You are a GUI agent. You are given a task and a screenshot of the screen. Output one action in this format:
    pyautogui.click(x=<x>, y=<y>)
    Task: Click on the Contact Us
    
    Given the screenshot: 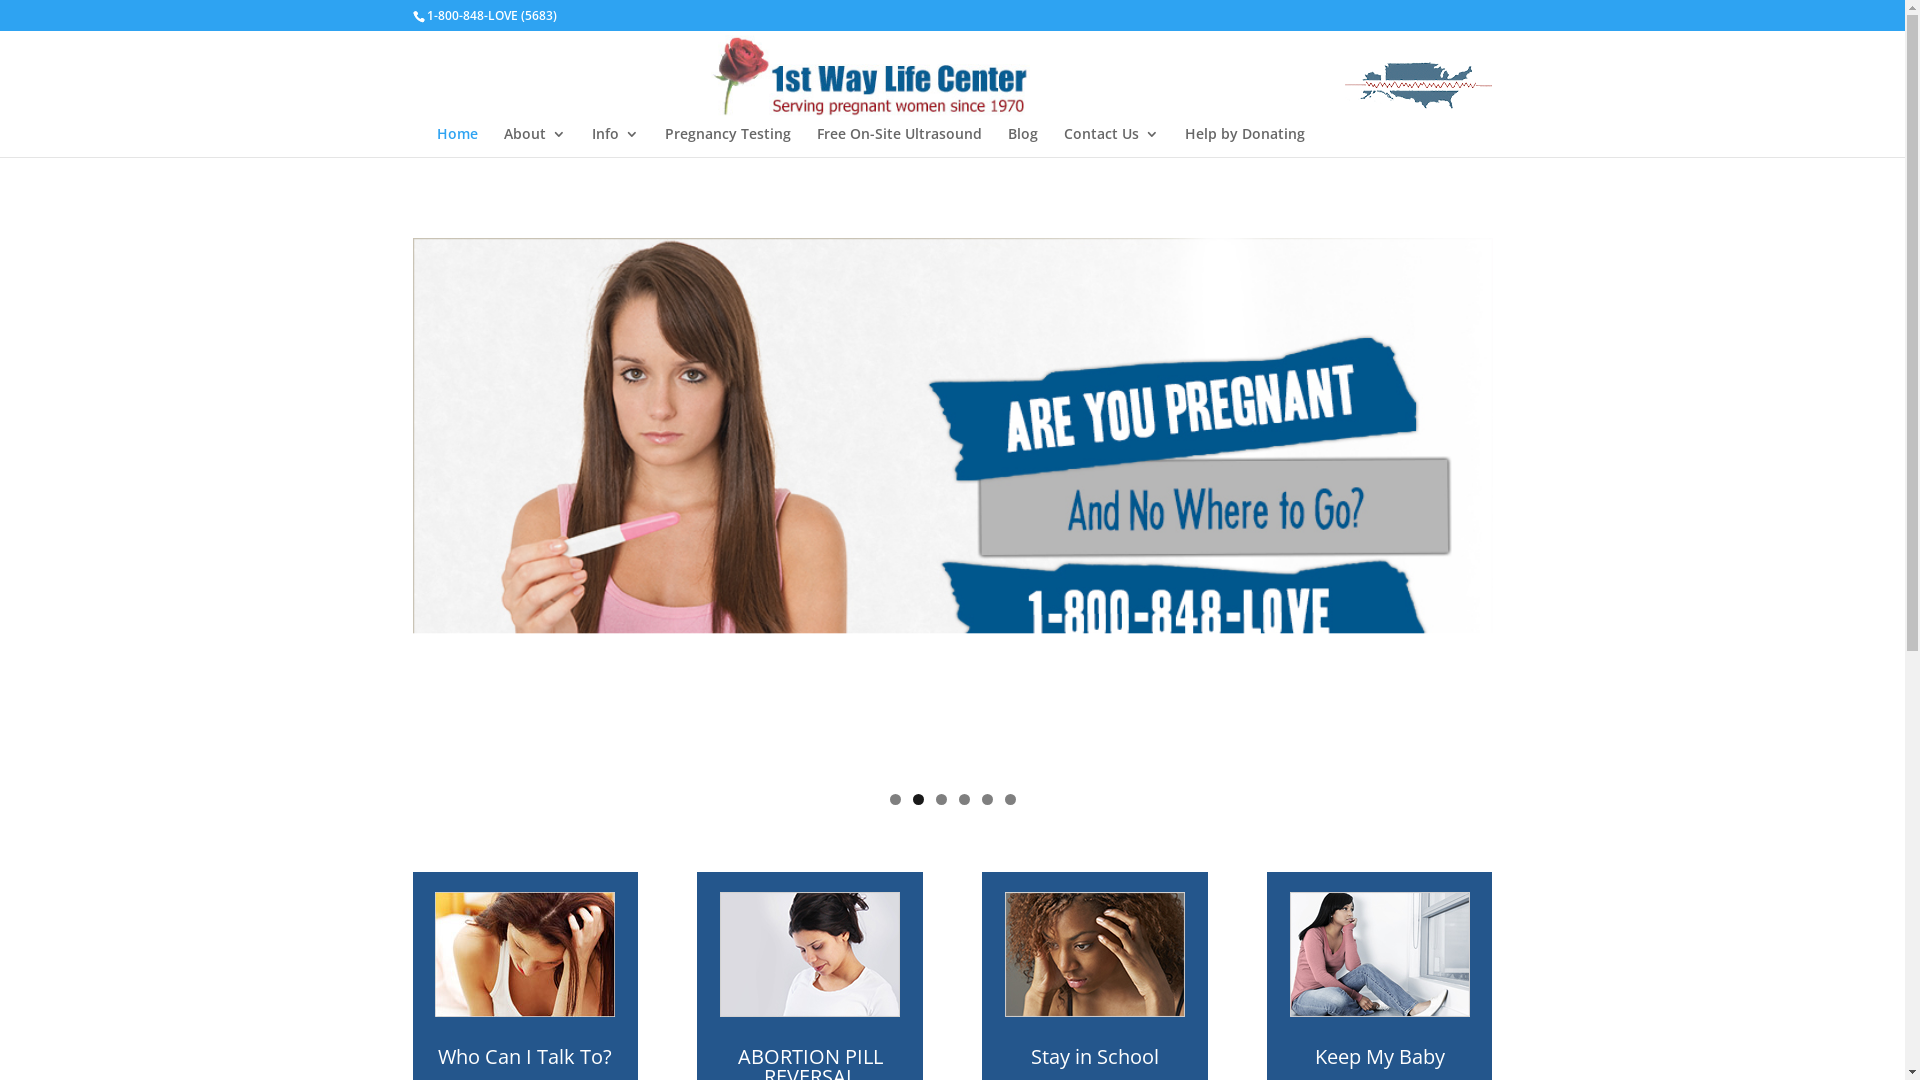 What is the action you would take?
    pyautogui.click(x=1112, y=142)
    